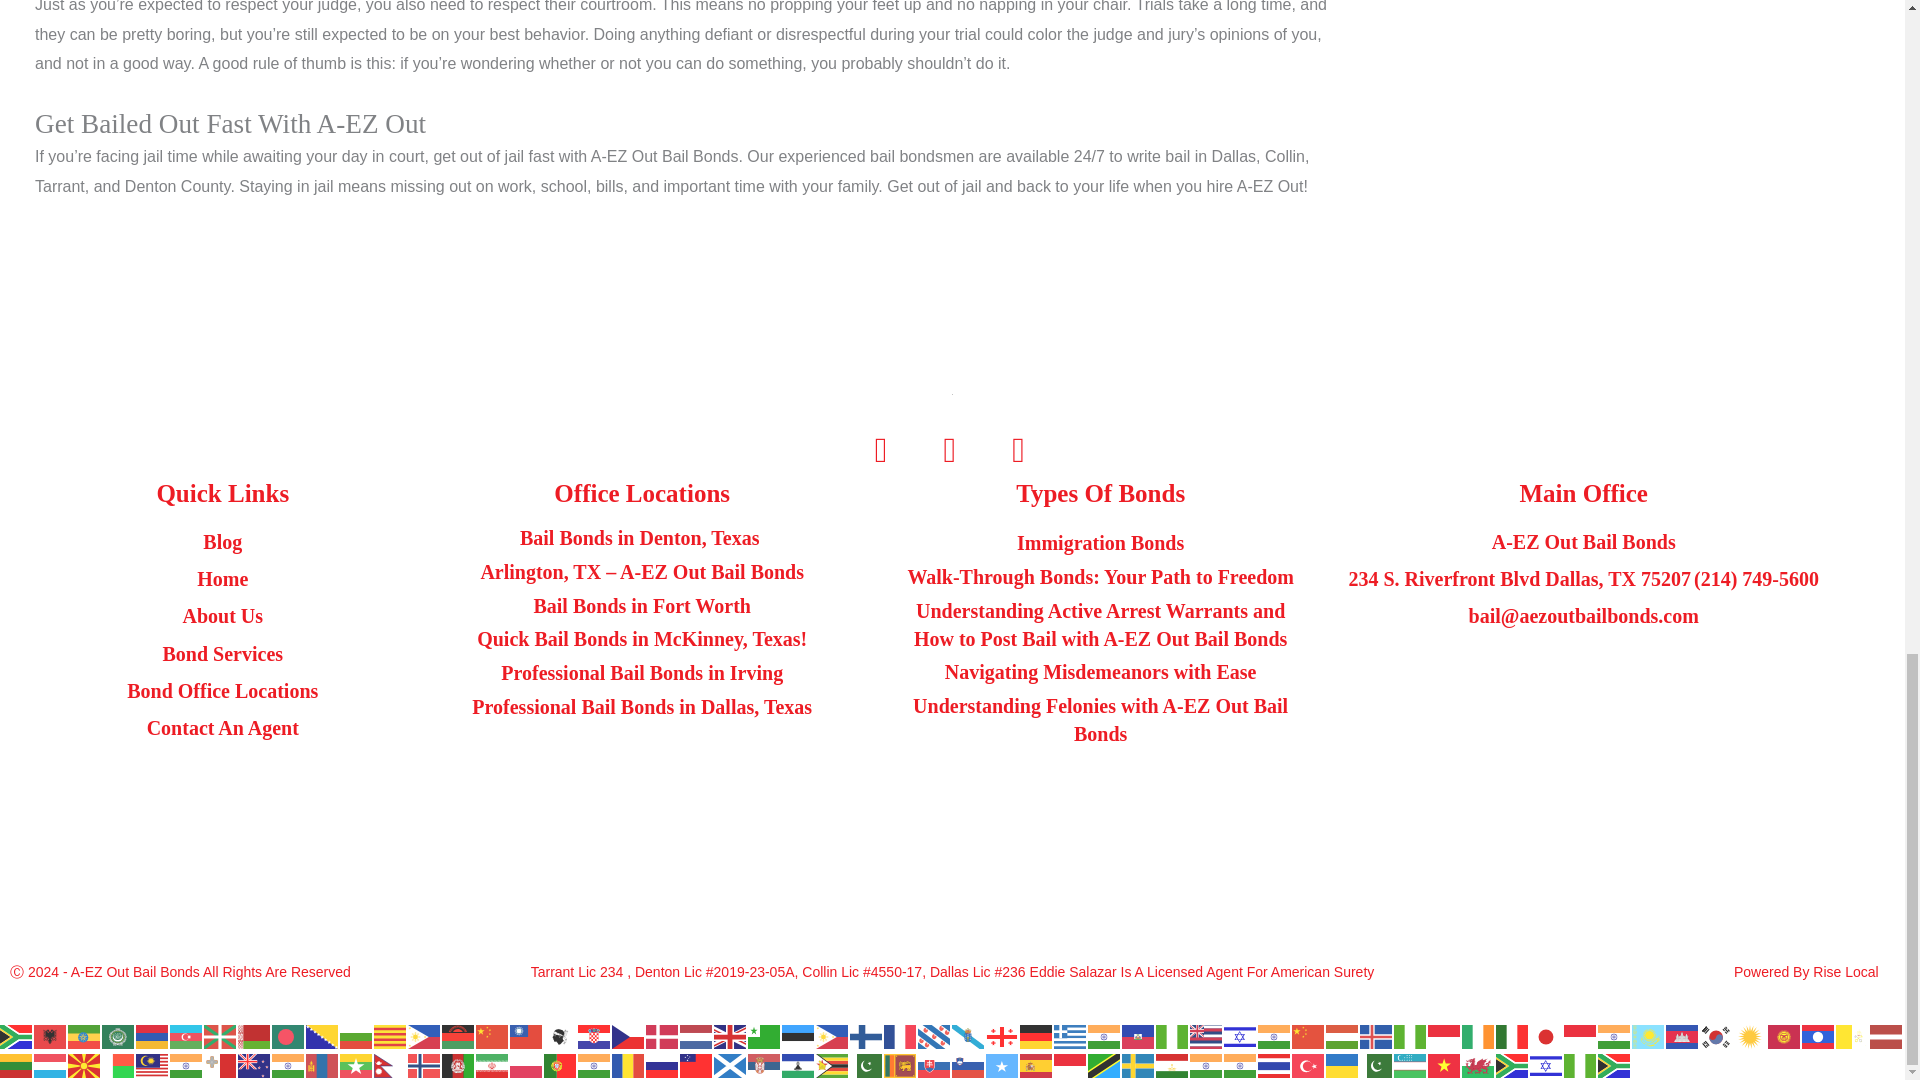  What do you see at coordinates (17, 1036) in the screenshot?
I see `Afrikaans` at bounding box center [17, 1036].